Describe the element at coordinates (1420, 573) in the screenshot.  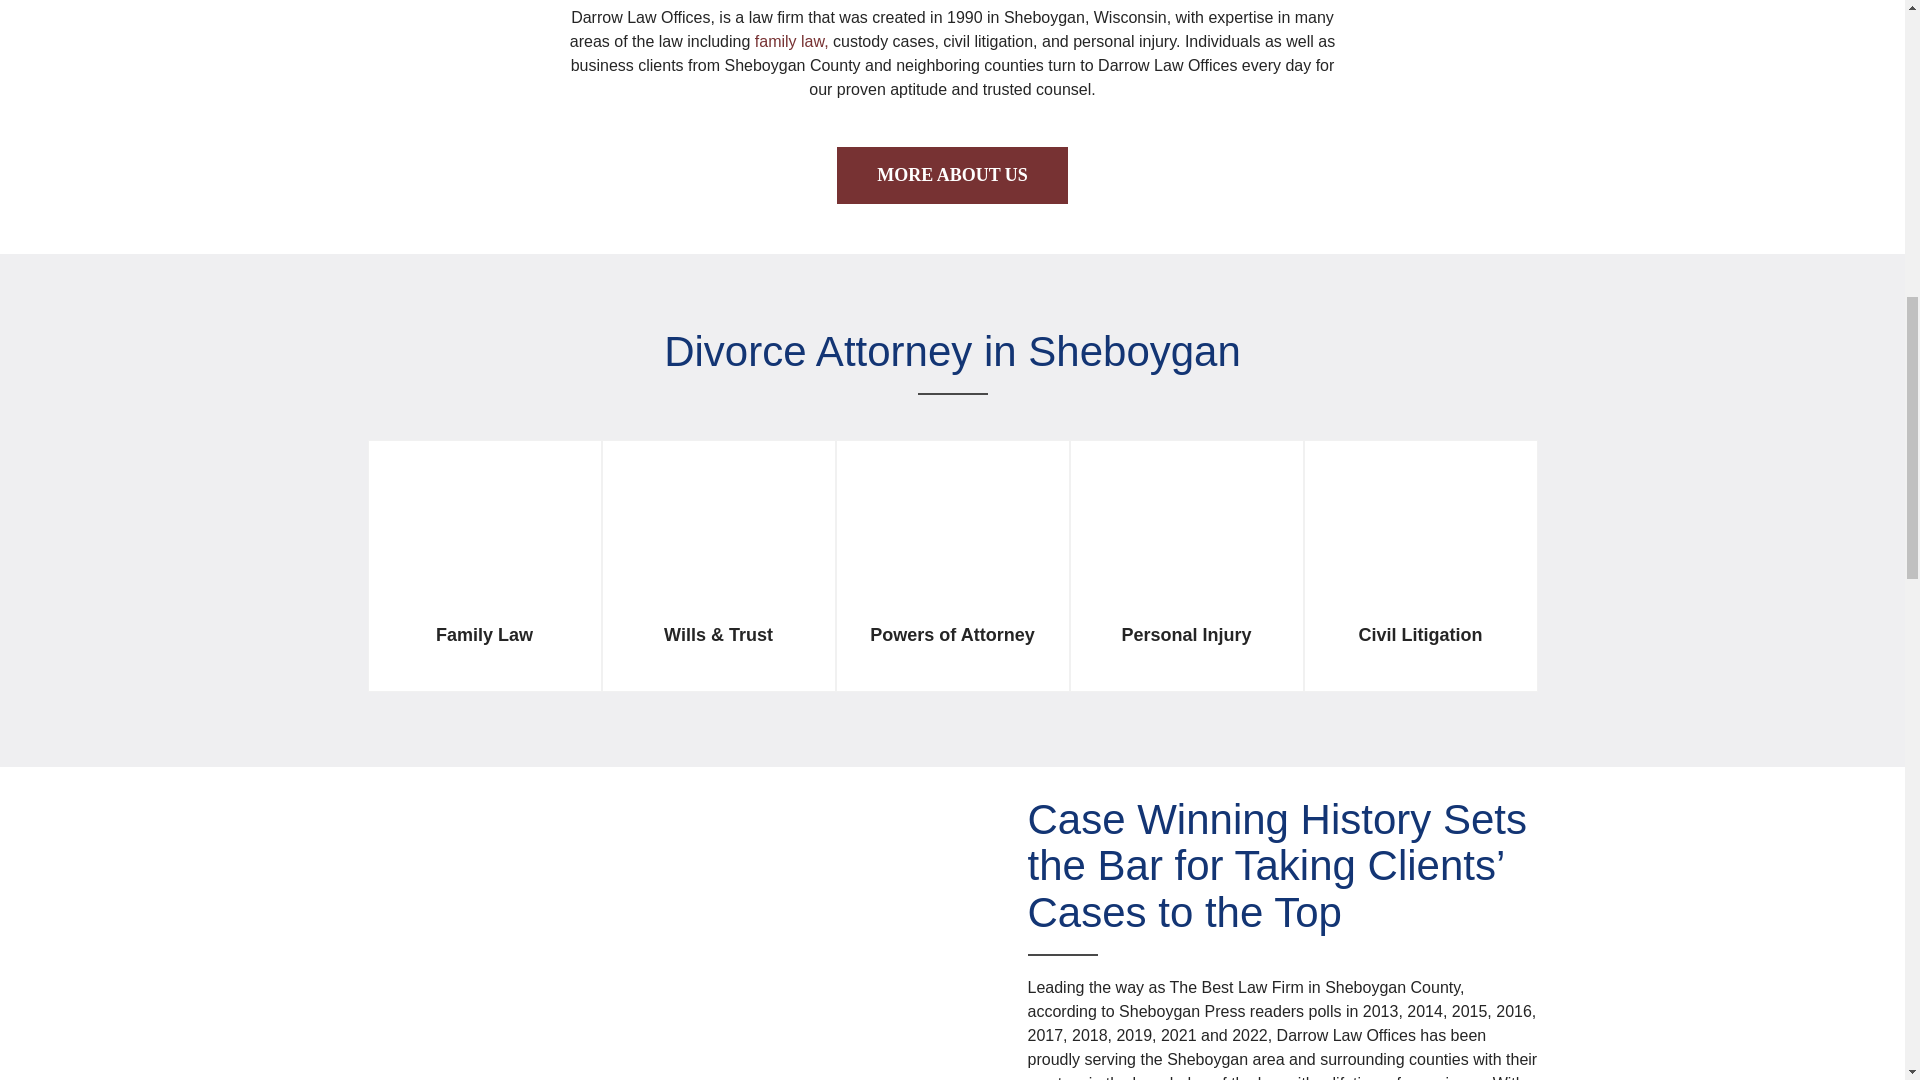
I see `Civil Litigation` at that location.